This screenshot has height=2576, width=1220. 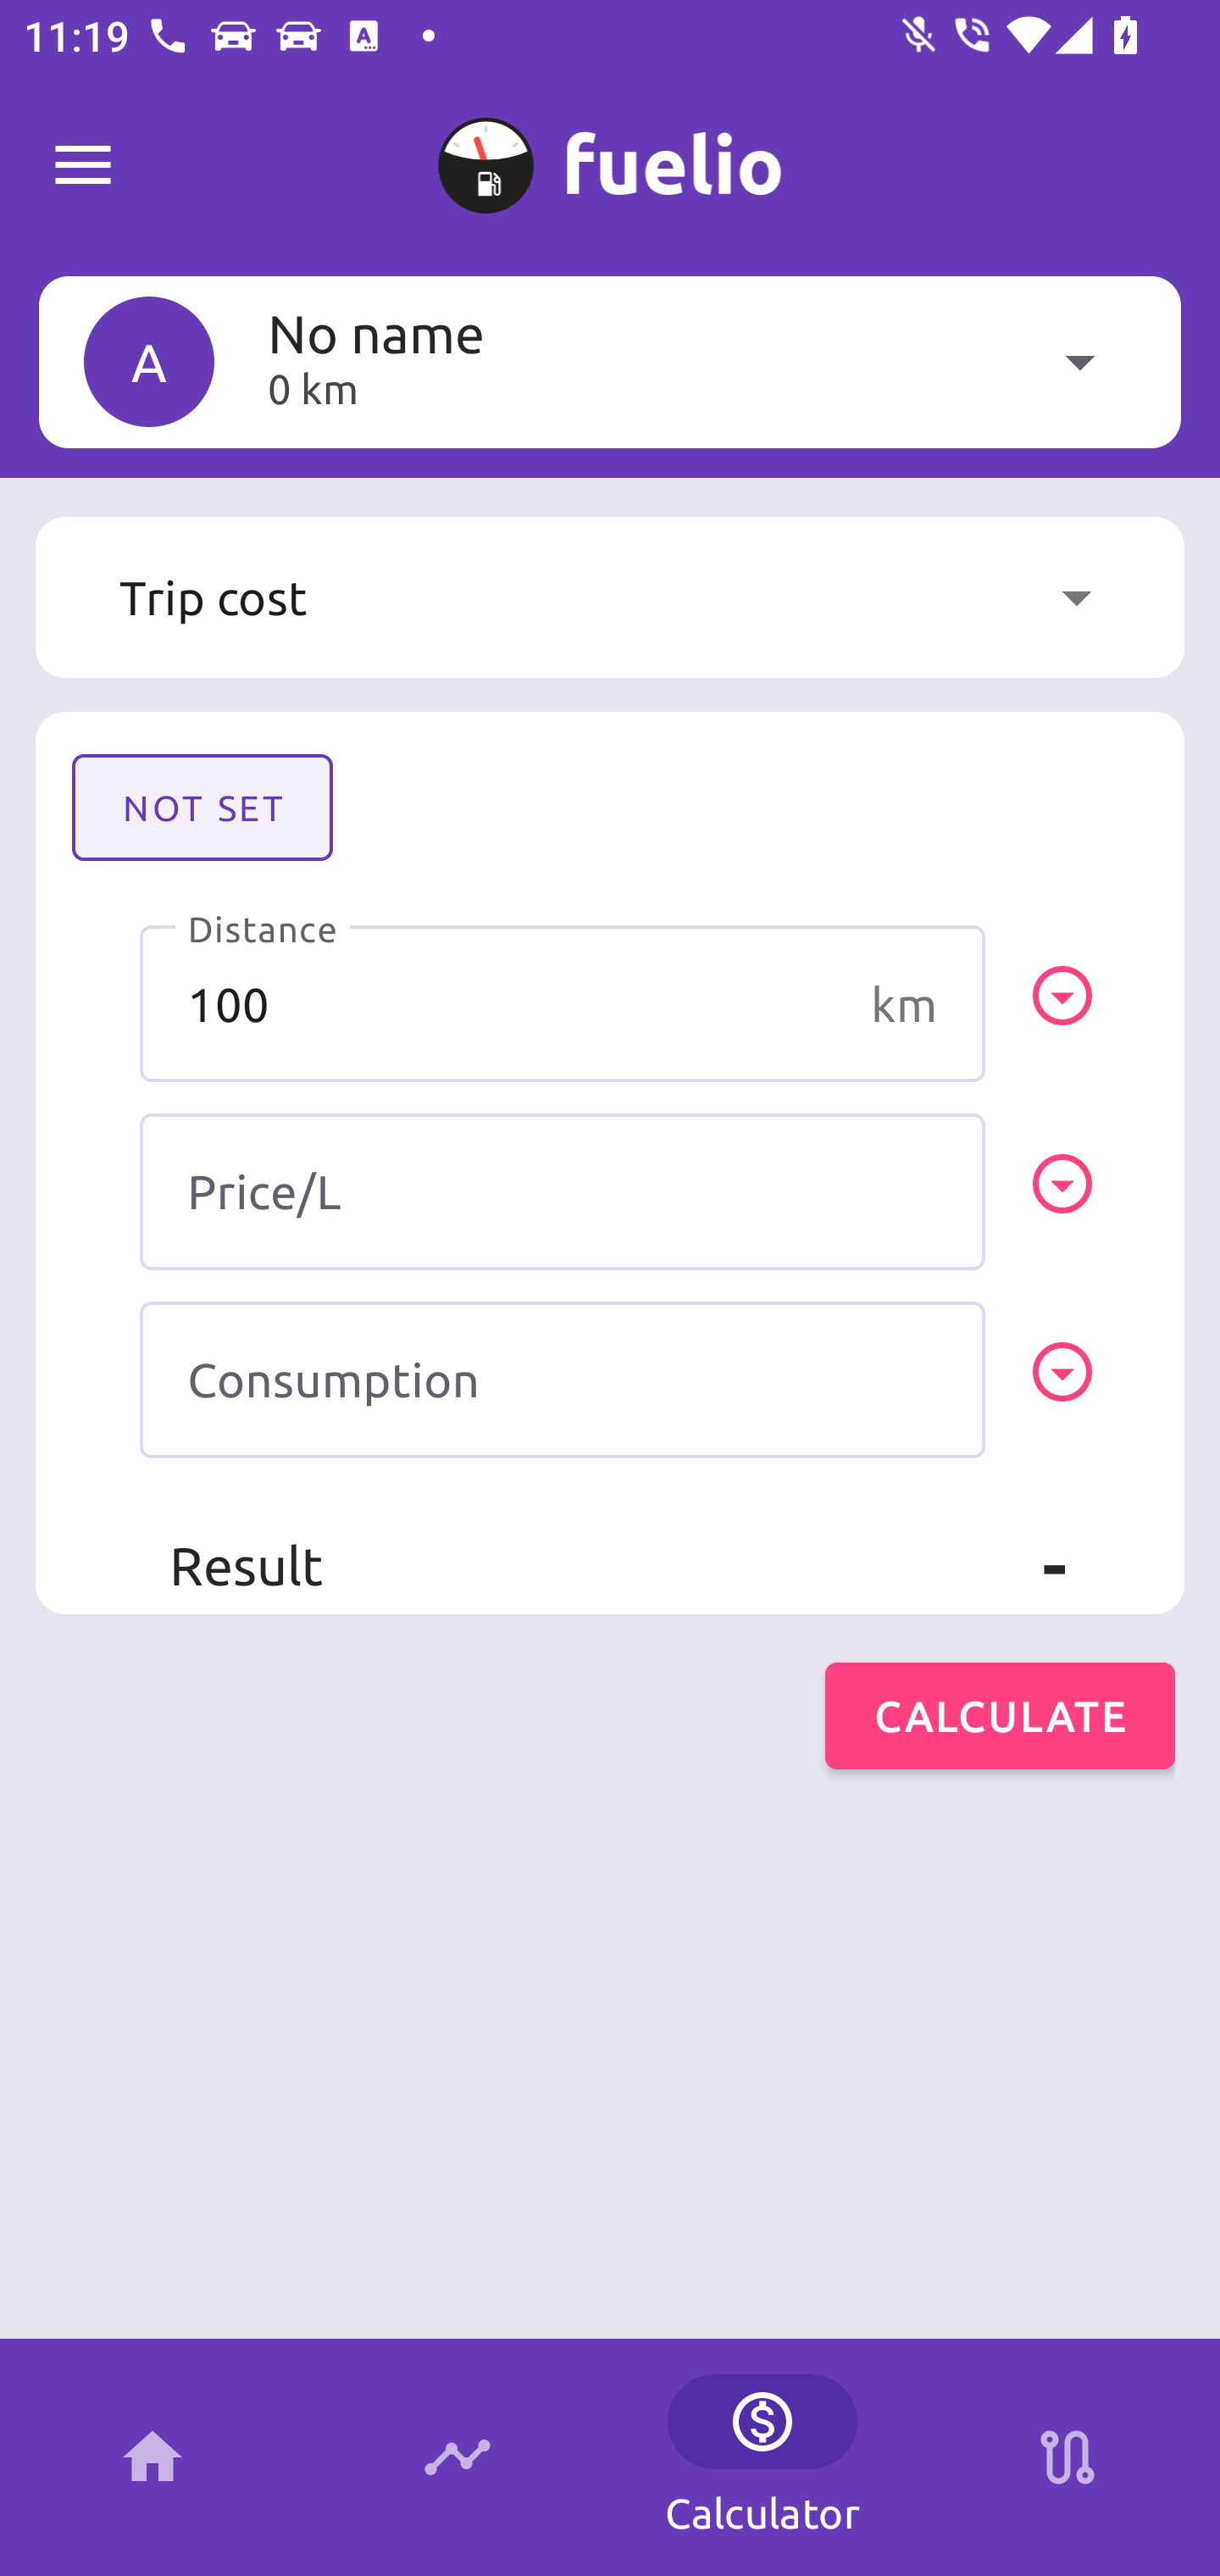 I want to click on Stations on route, so click(x=1067, y=2457).